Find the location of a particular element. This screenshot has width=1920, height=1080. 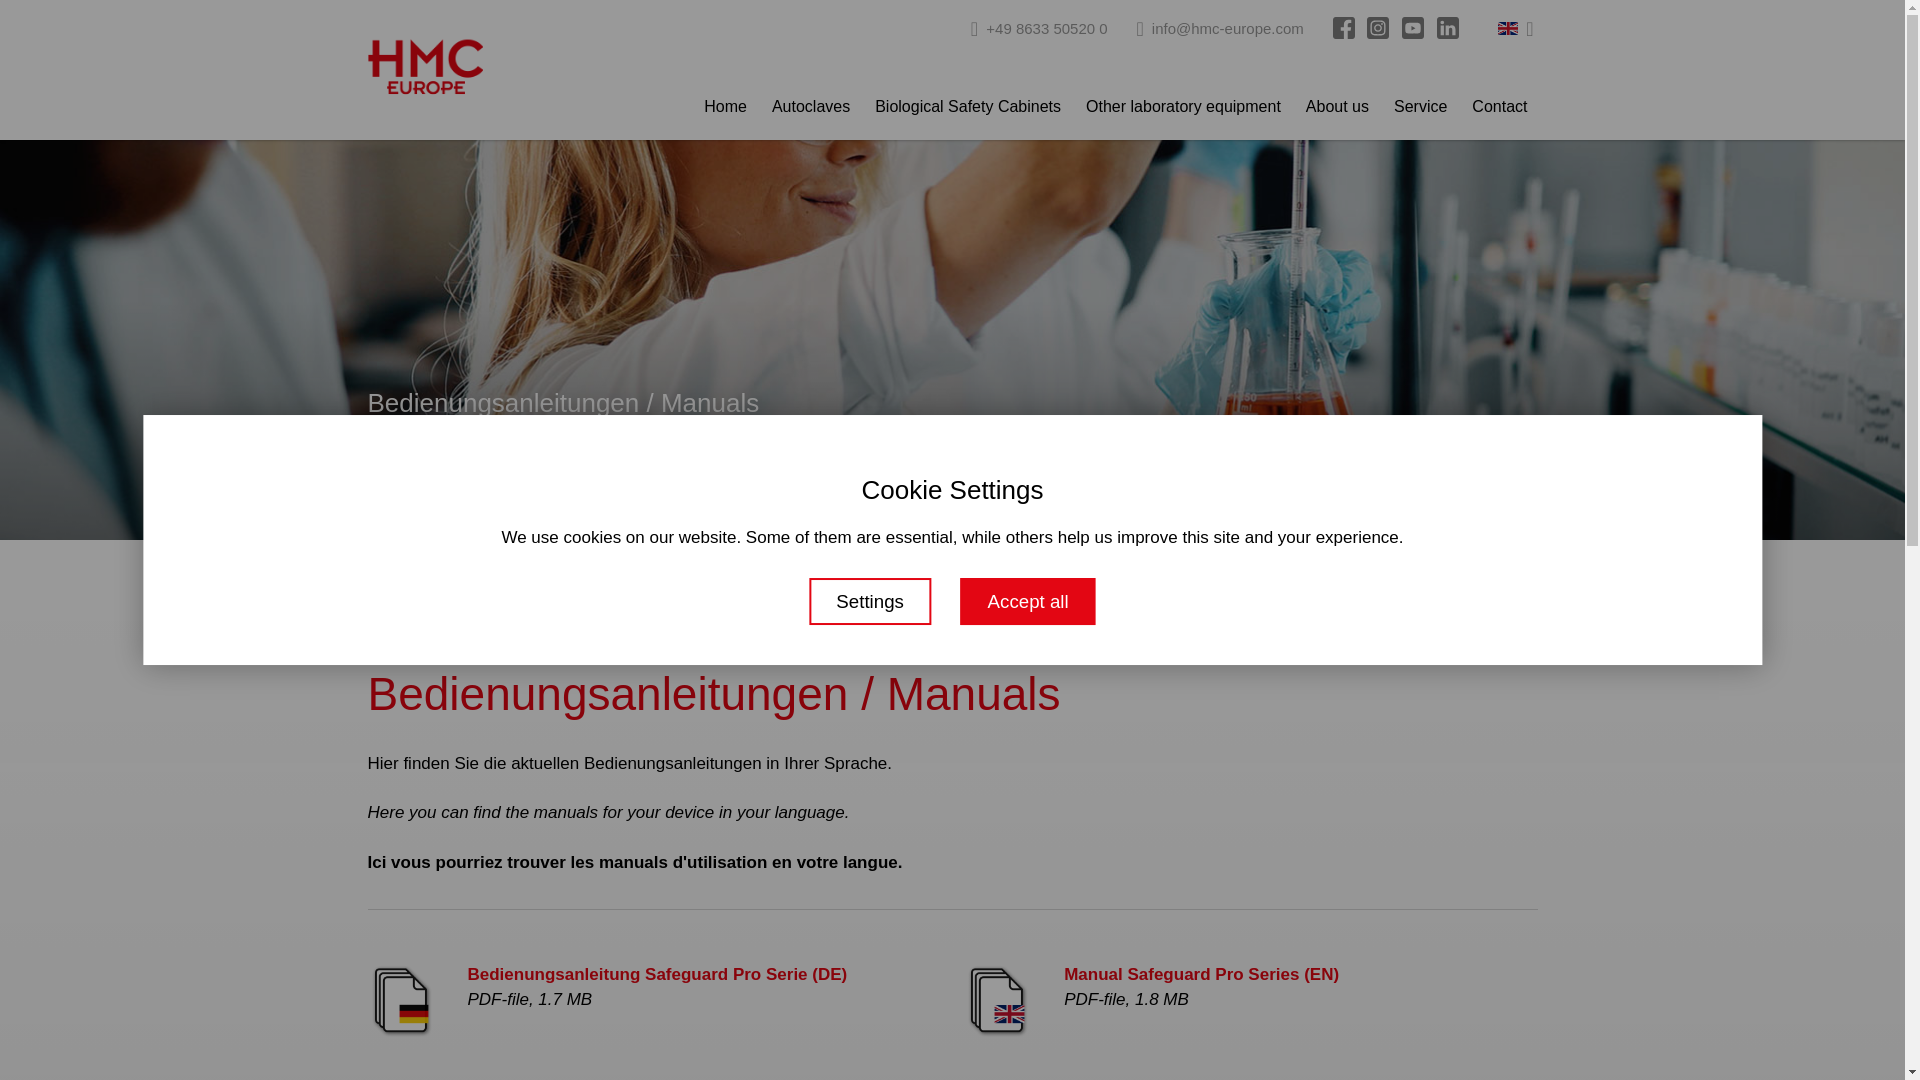

Contact is located at coordinates (1499, 110).